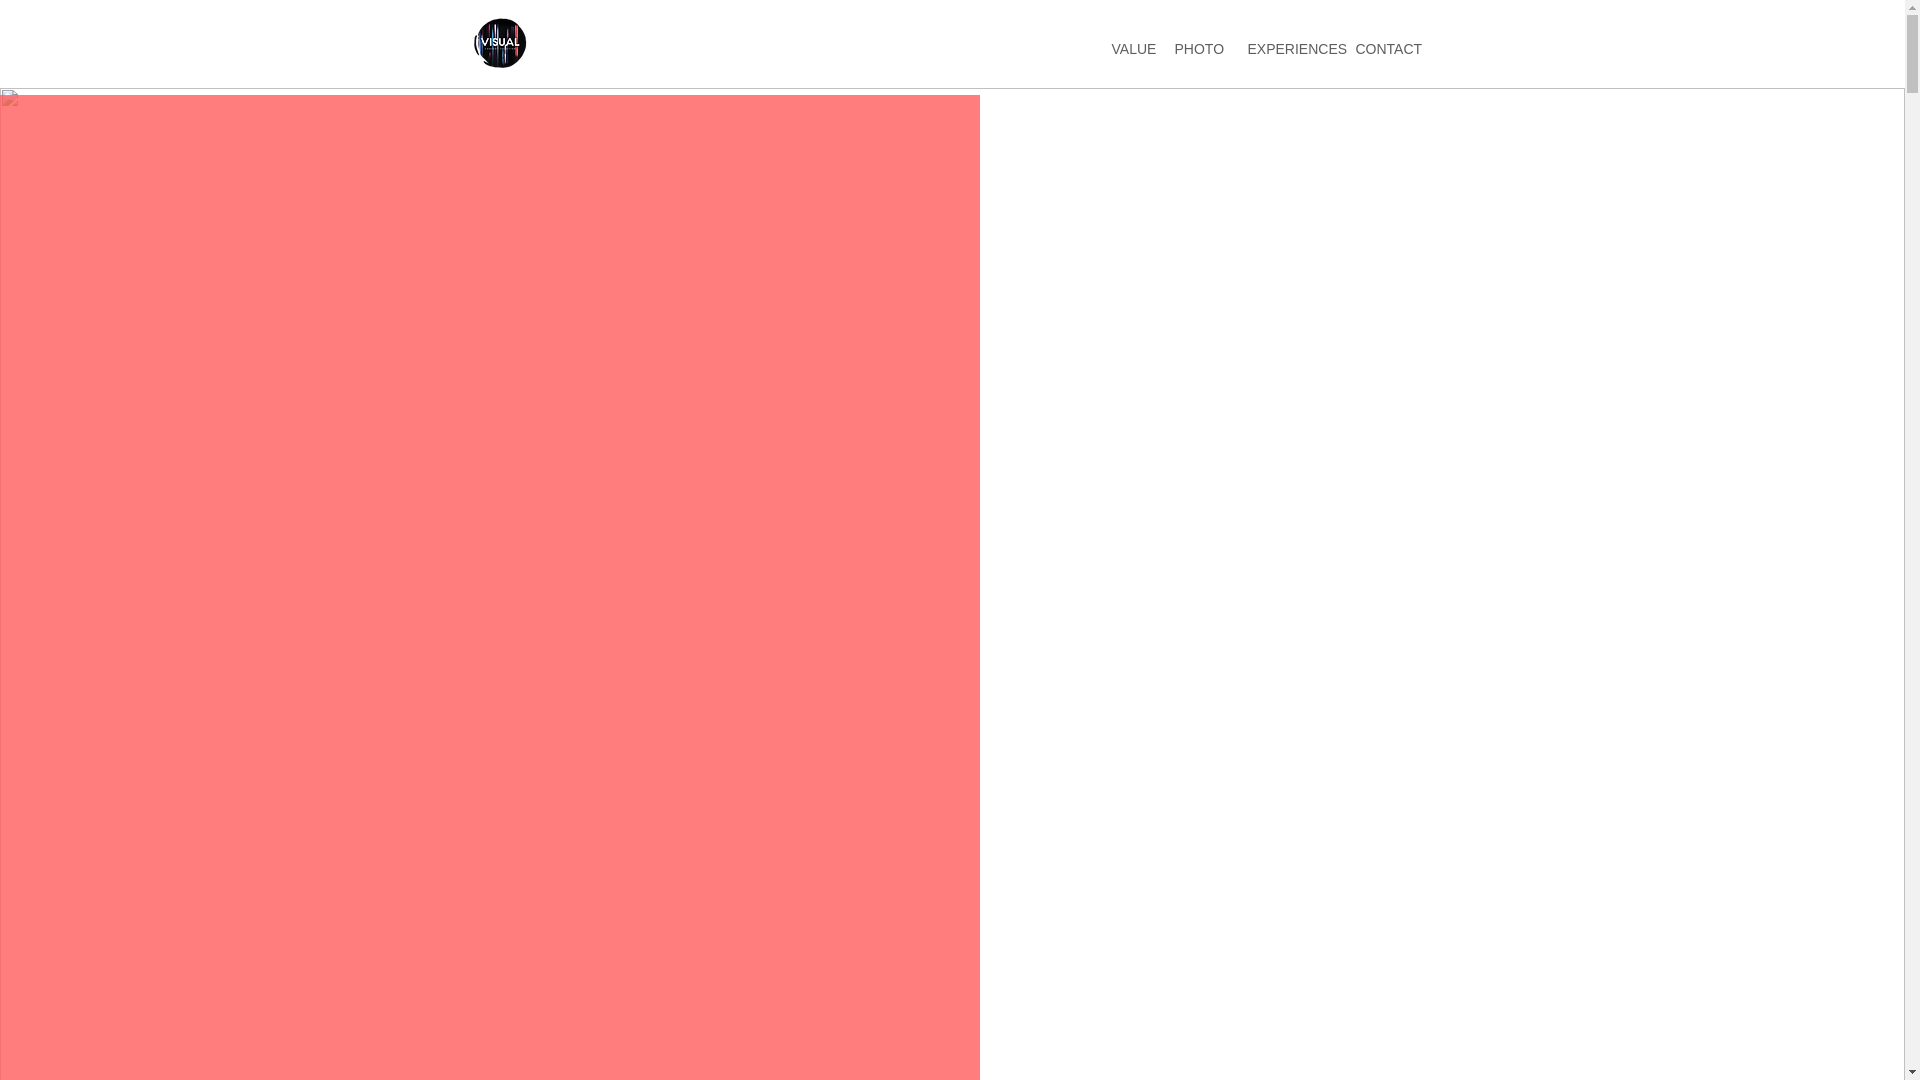  Describe the element at coordinates (1387, 48) in the screenshot. I see `CONTACT` at that location.